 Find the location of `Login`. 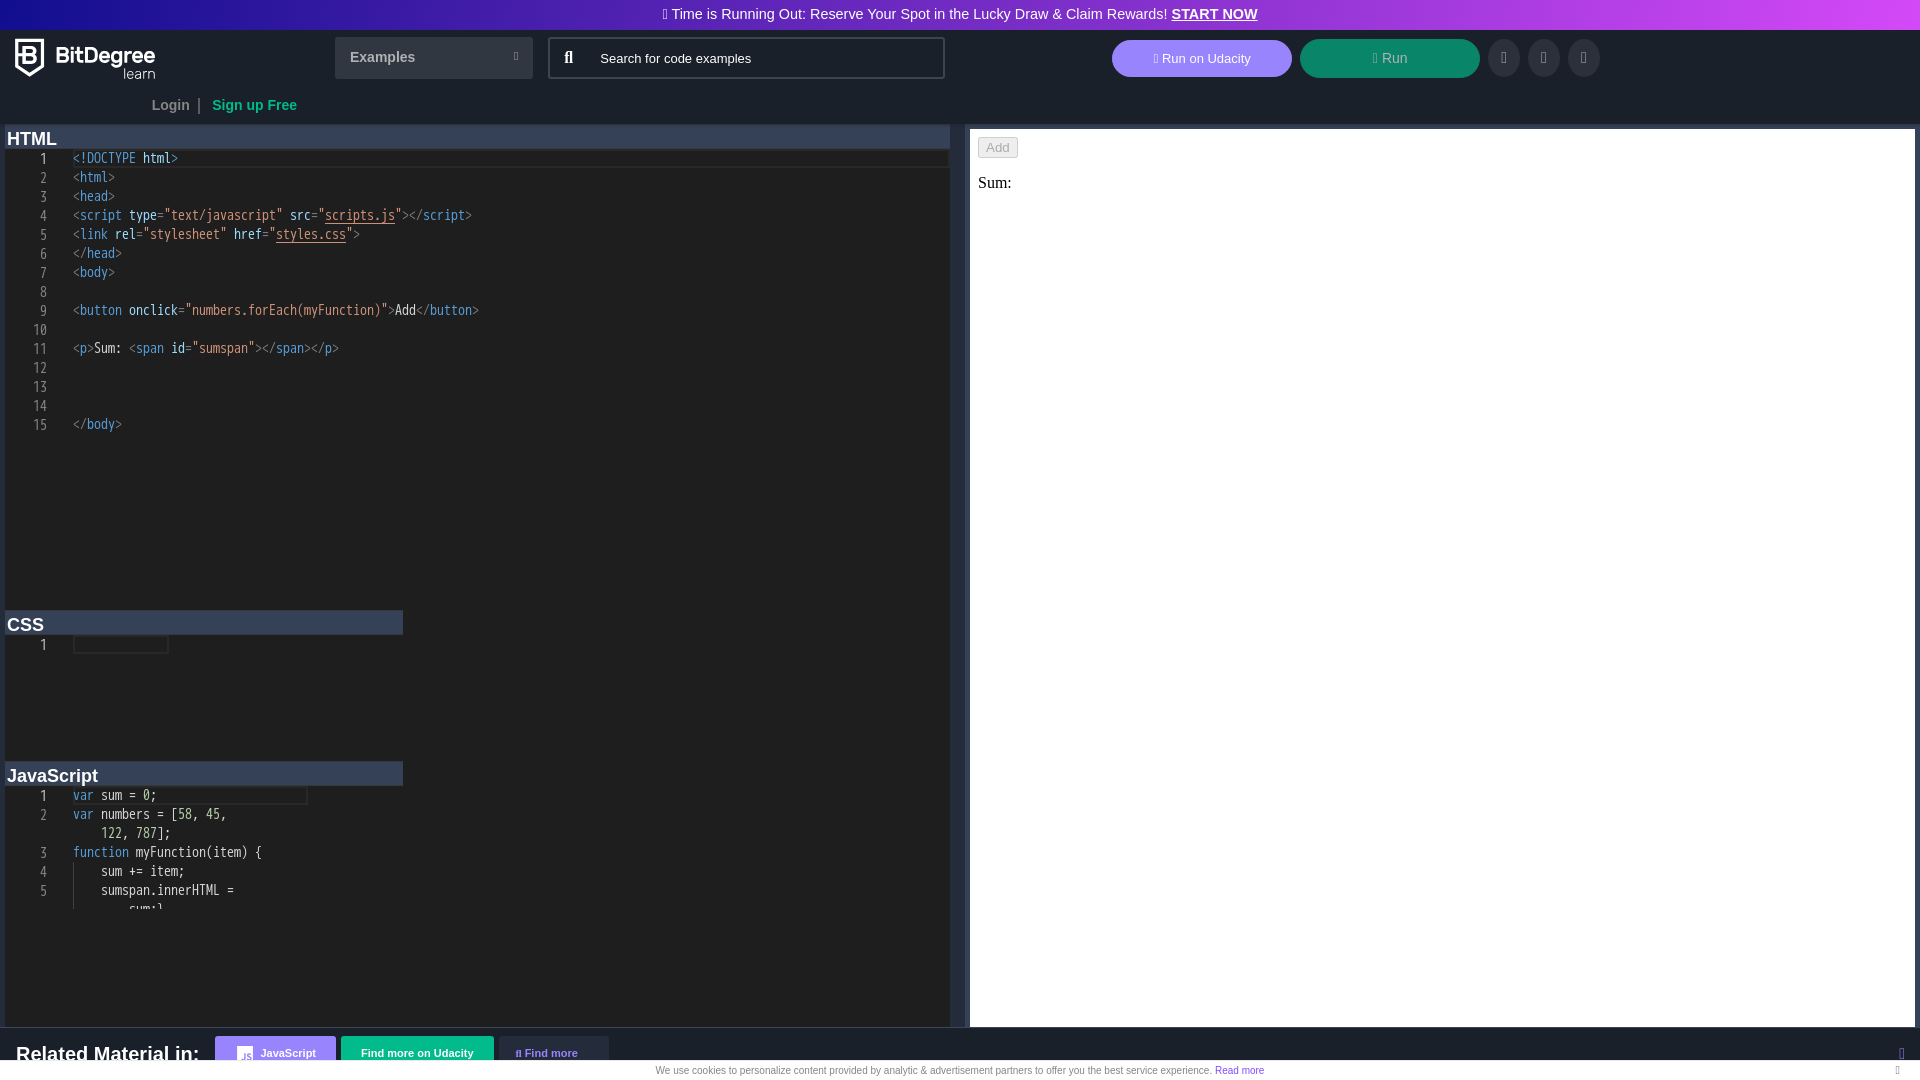

Login is located at coordinates (170, 106).